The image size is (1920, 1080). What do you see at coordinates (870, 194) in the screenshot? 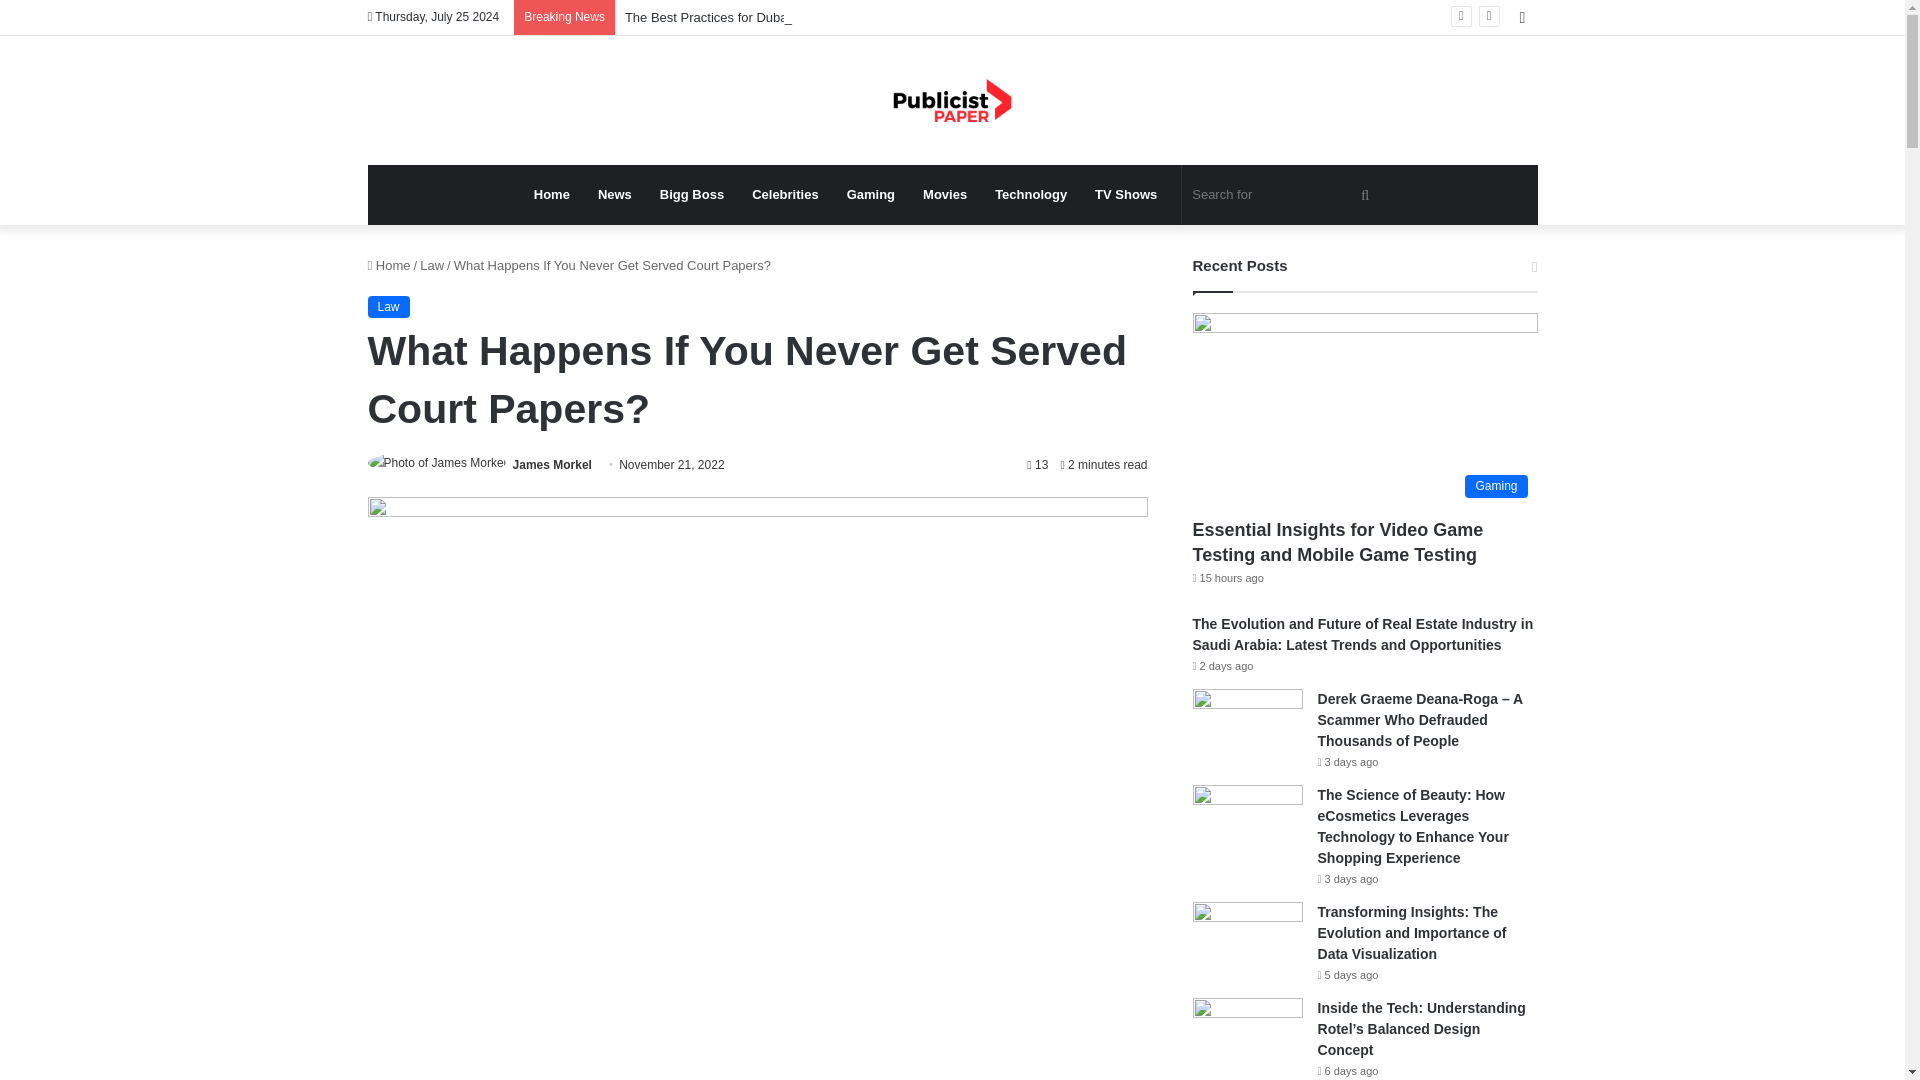
I see `Gaming` at bounding box center [870, 194].